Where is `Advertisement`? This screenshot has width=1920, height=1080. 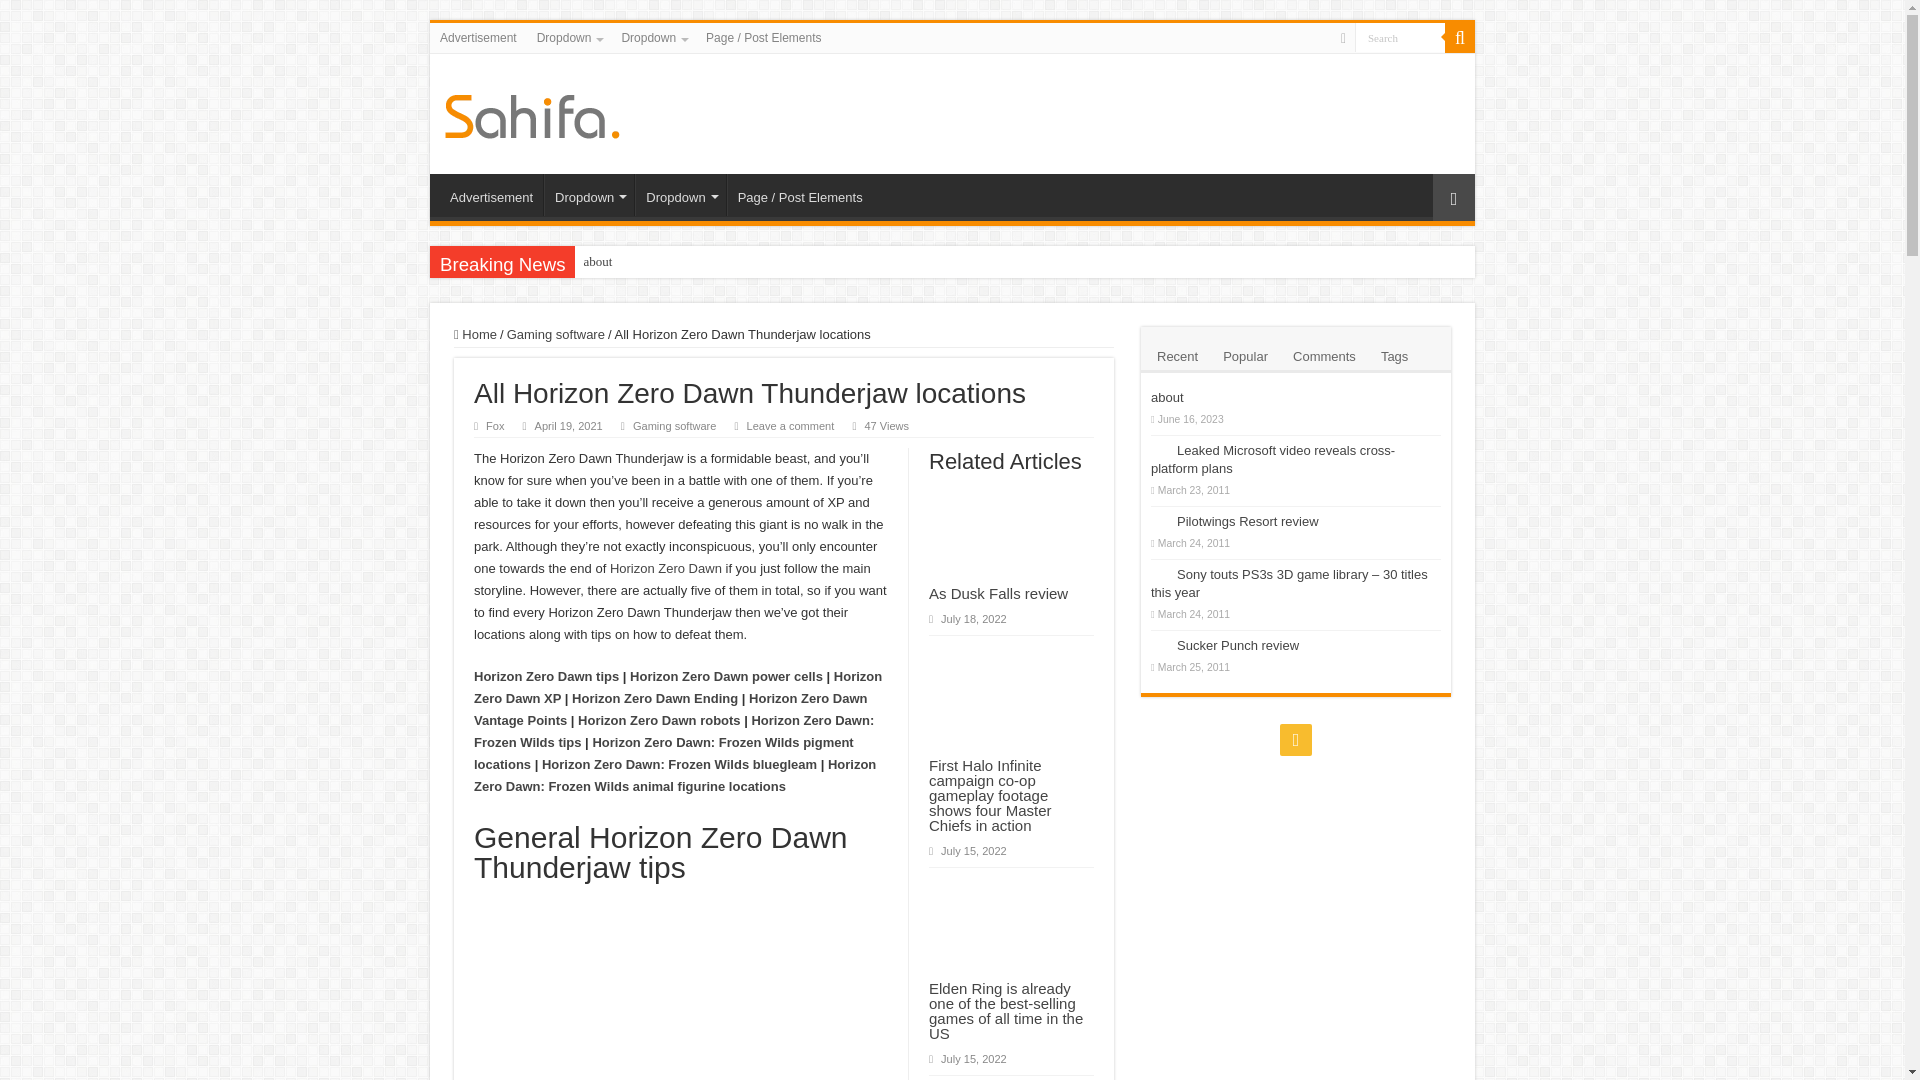 Advertisement is located at coordinates (491, 194).